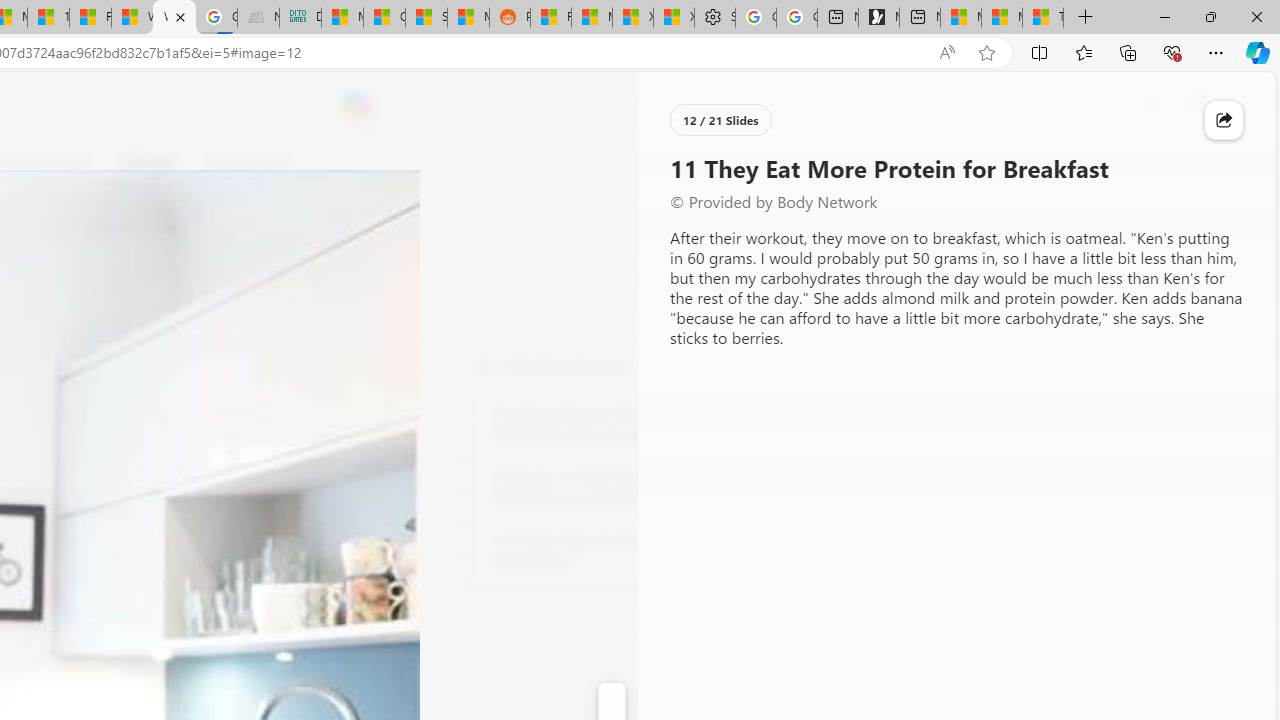 The image size is (1280, 720). What do you see at coordinates (1042, 18) in the screenshot?
I see `These 3 Stocks Pay You More Than 5% to Own Them` at bounding box center [1042, 18].